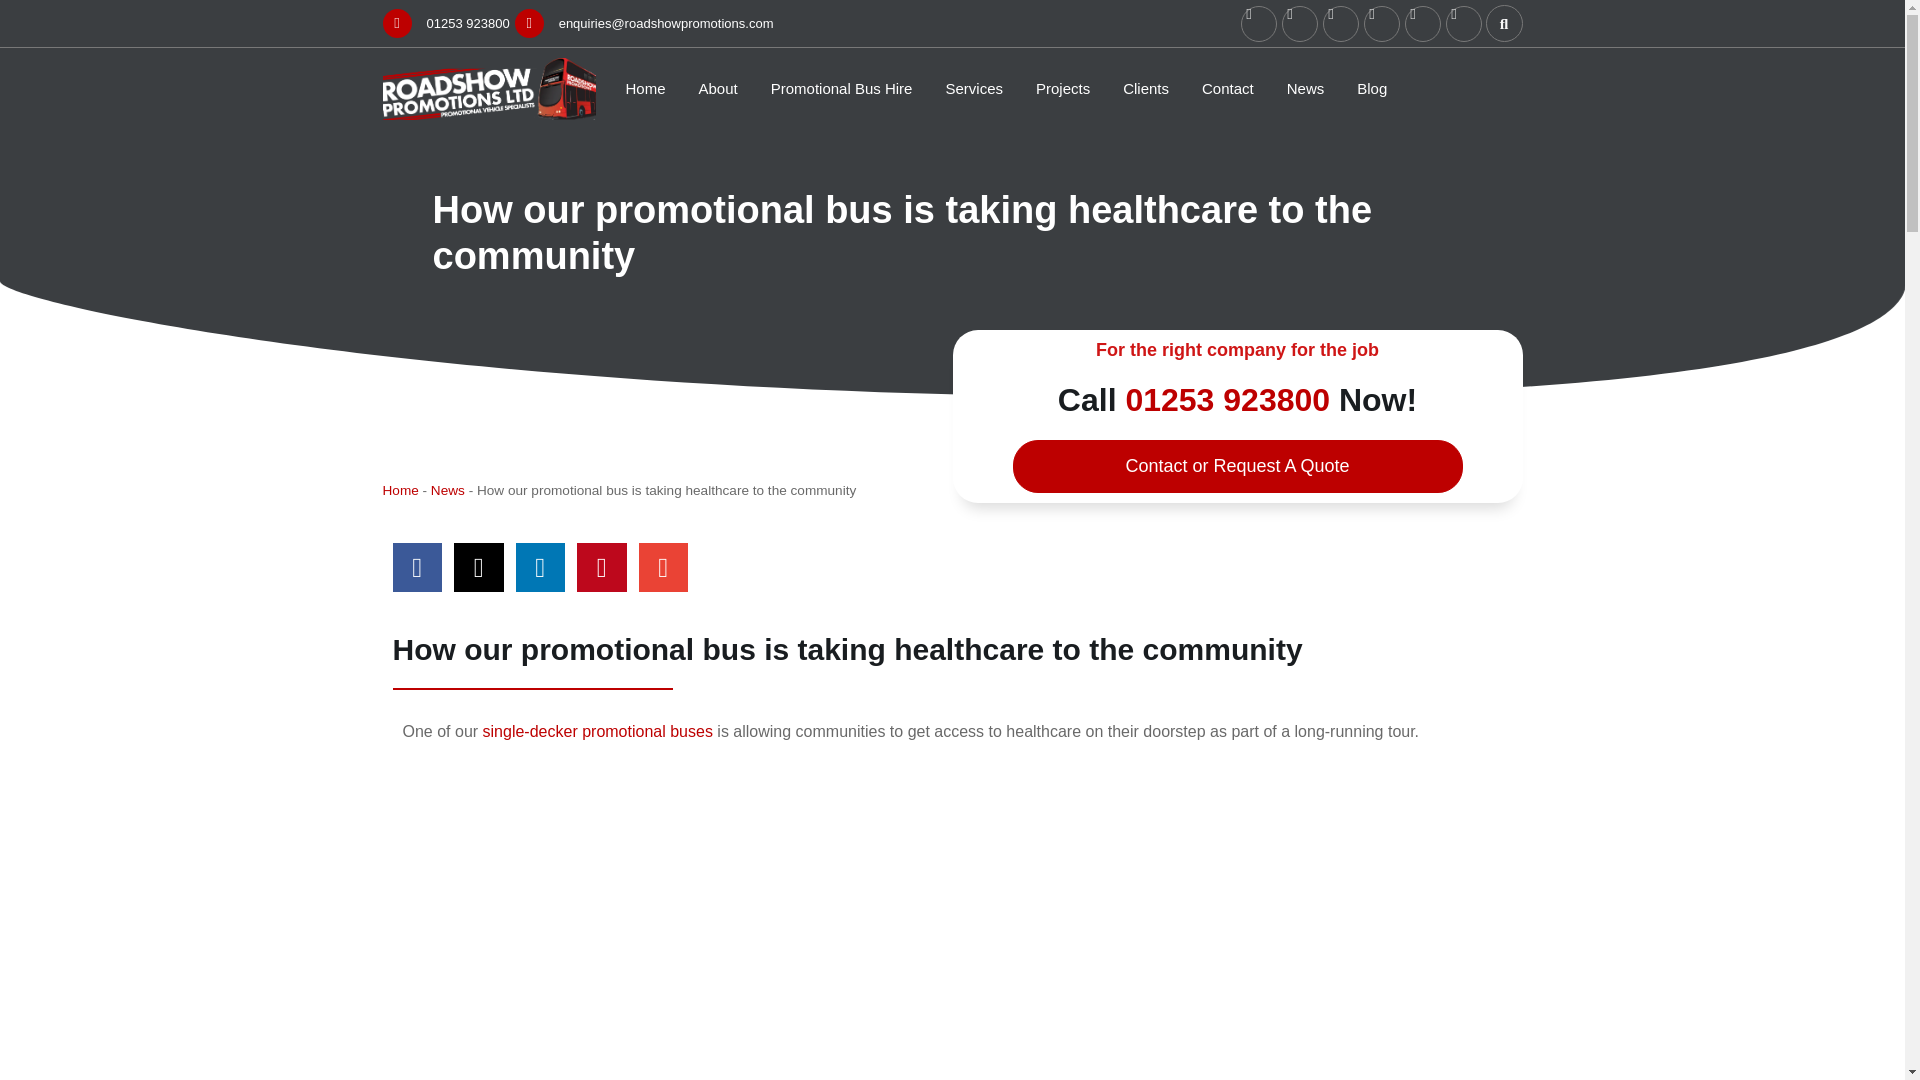 The width and height of the screenshot is (1920, 1080). What do you see at coordinates (718, 88) in the screenshot?
I see `About` at bounding box center [718, 88].